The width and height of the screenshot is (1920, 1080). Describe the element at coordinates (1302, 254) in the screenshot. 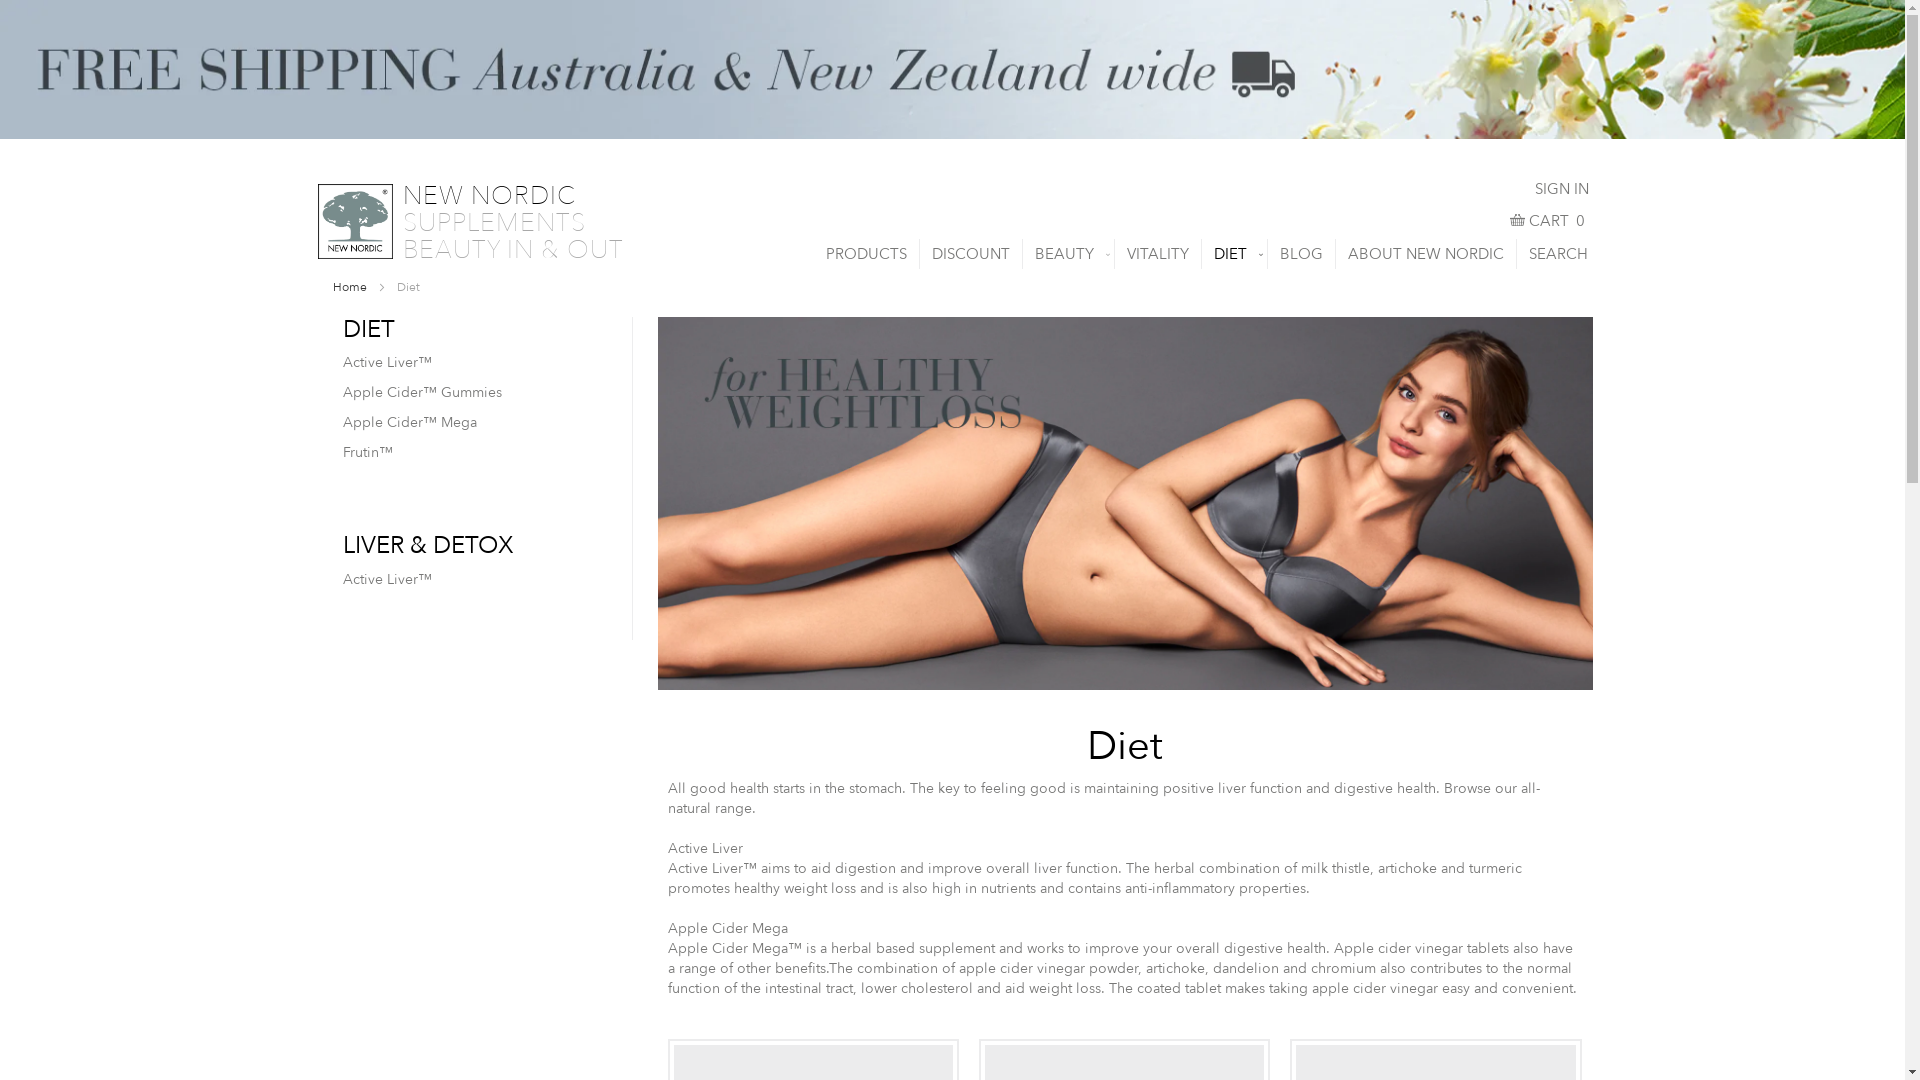

I see `BLOG` at that location.